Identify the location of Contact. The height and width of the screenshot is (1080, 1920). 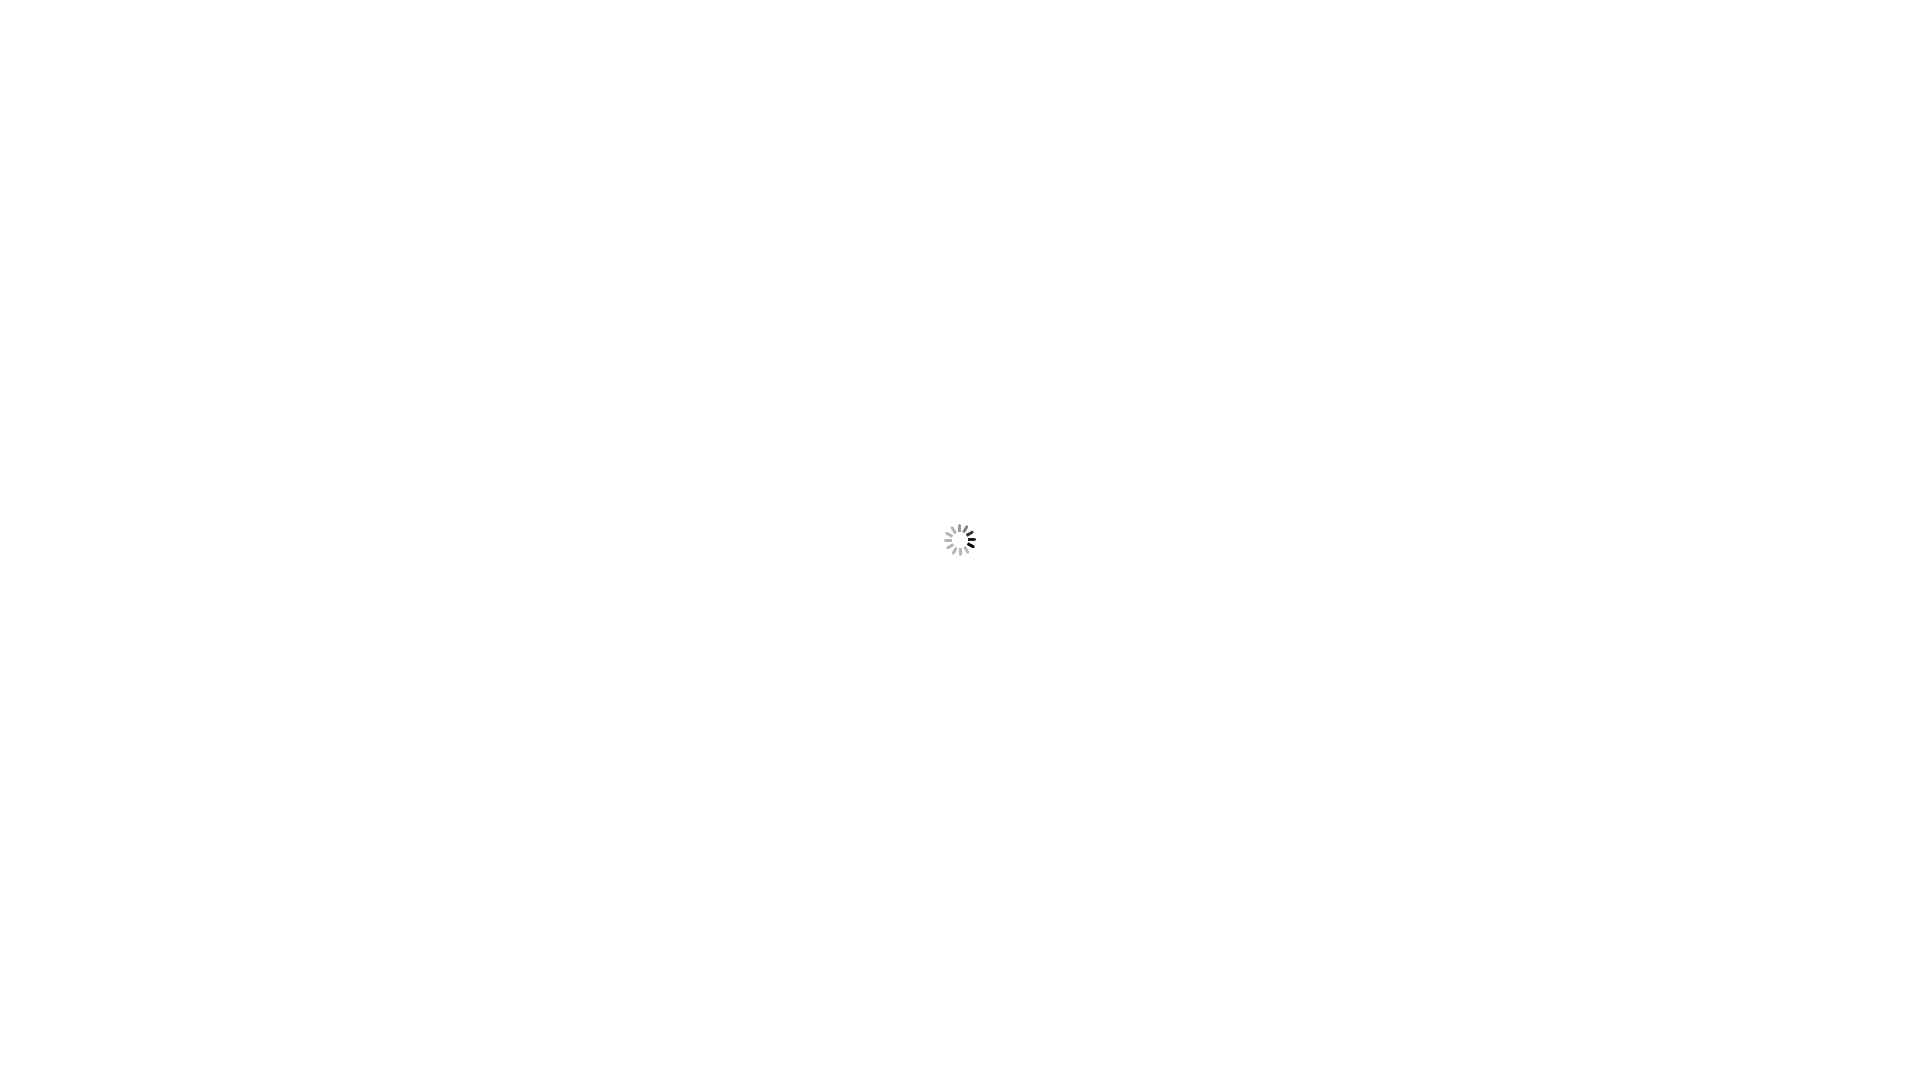
(1090, 280).